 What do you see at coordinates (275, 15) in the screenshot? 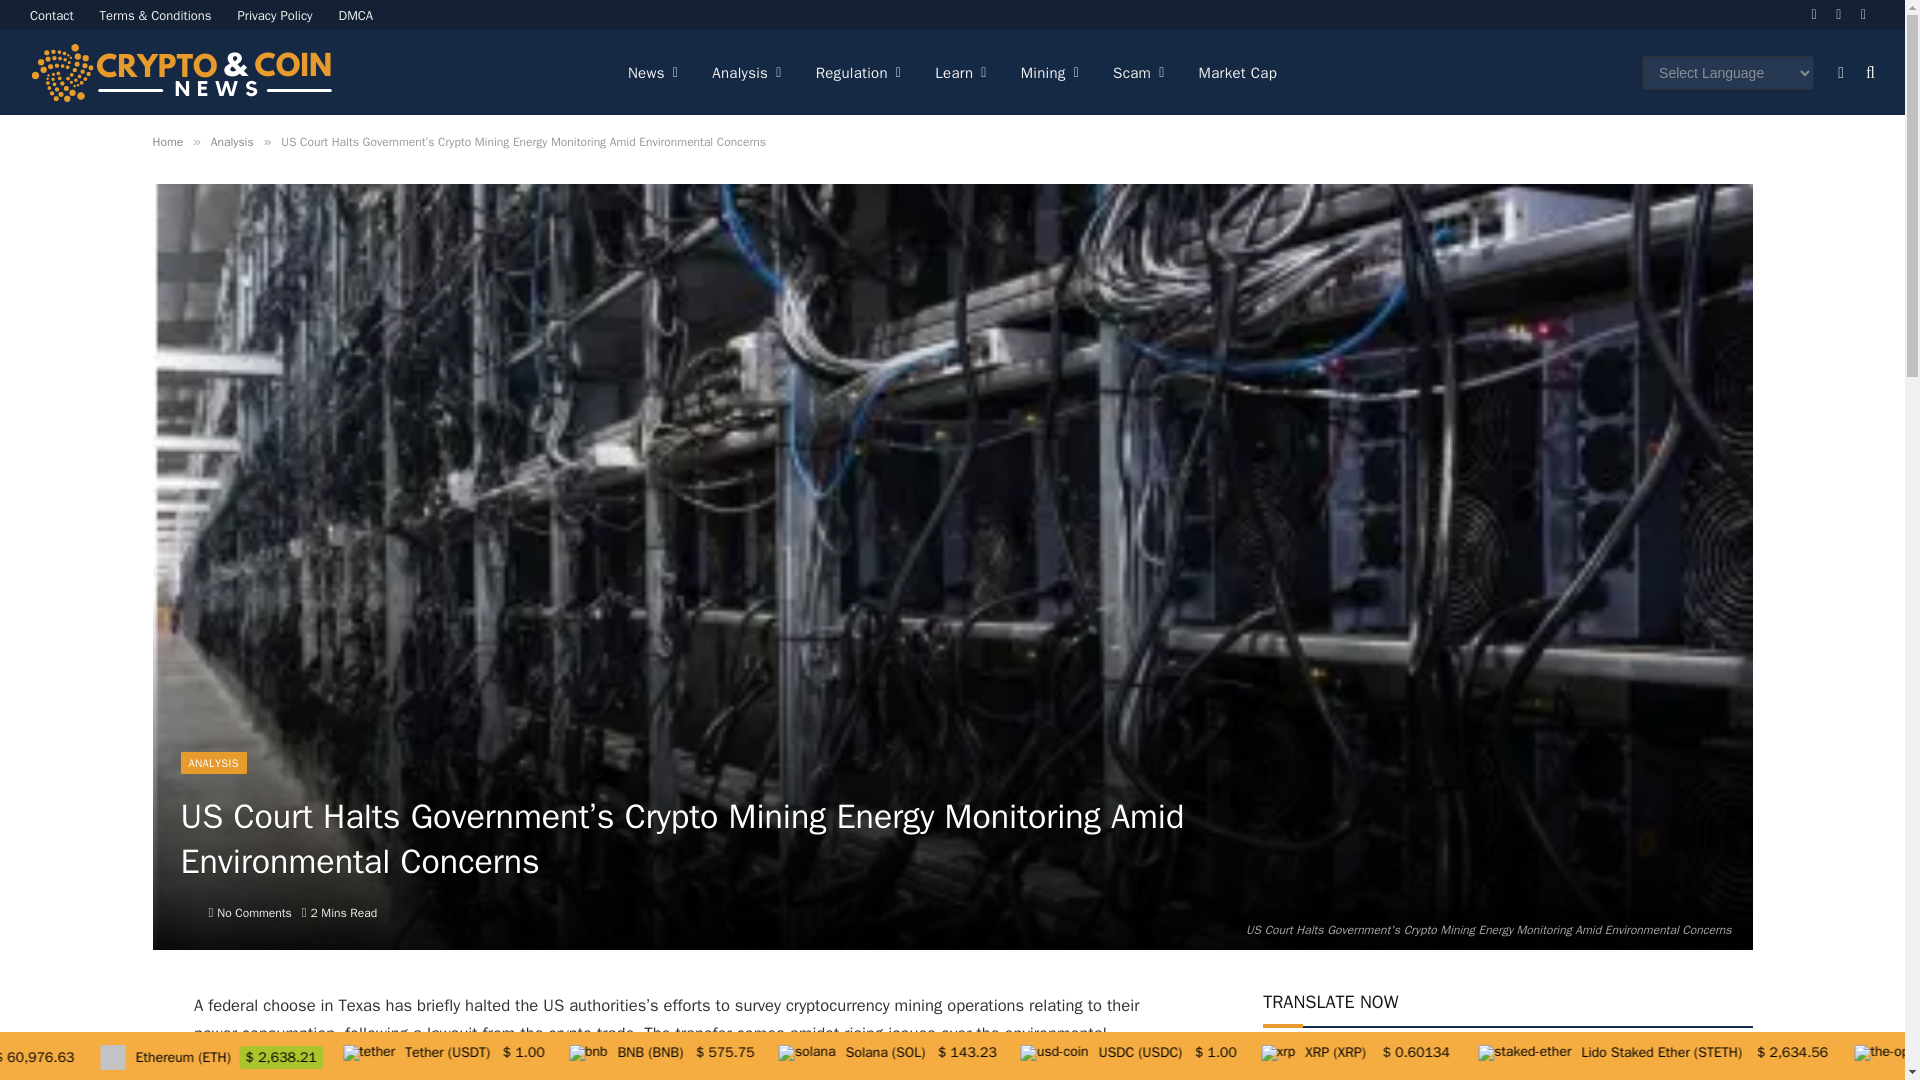
I see `Privacy Policy` at bounding box center [275, 15].